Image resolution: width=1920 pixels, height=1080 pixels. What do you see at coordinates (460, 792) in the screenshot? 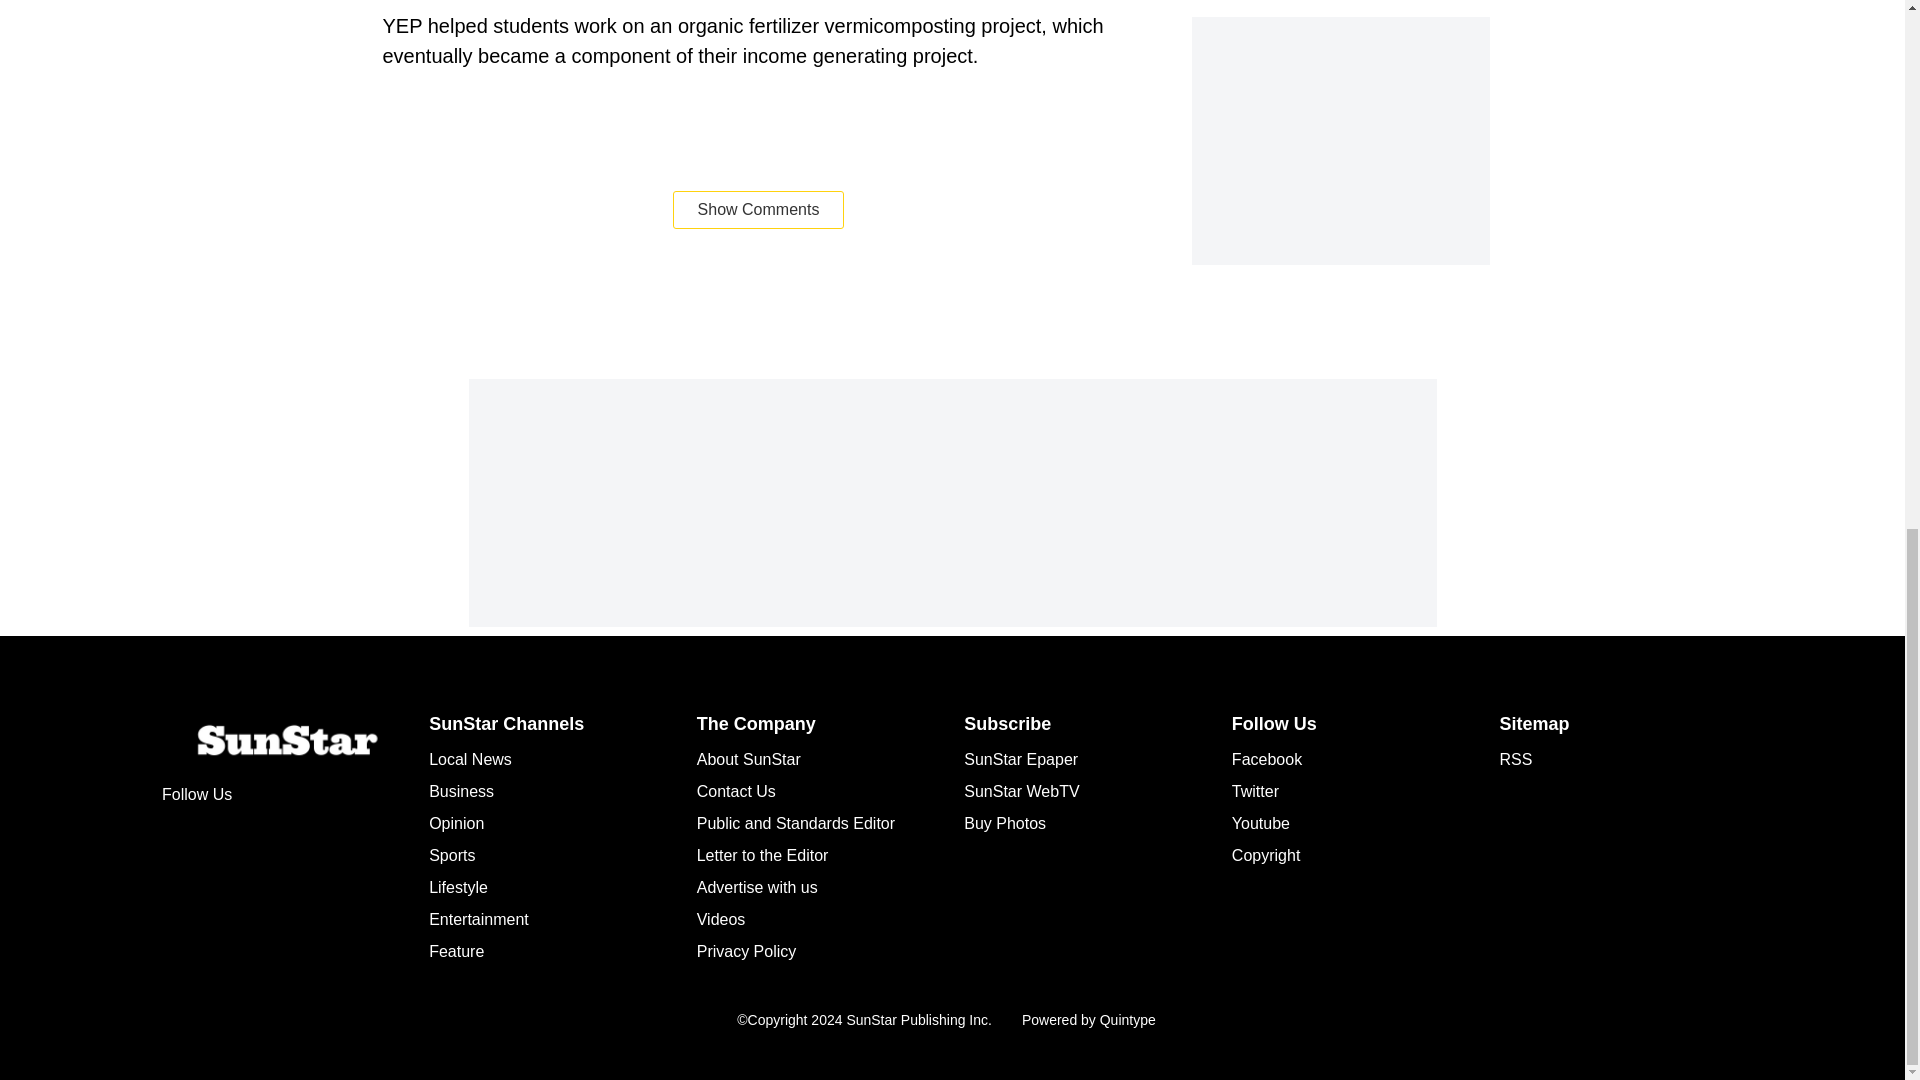
I see `Business` at bounding box center [460, 792].